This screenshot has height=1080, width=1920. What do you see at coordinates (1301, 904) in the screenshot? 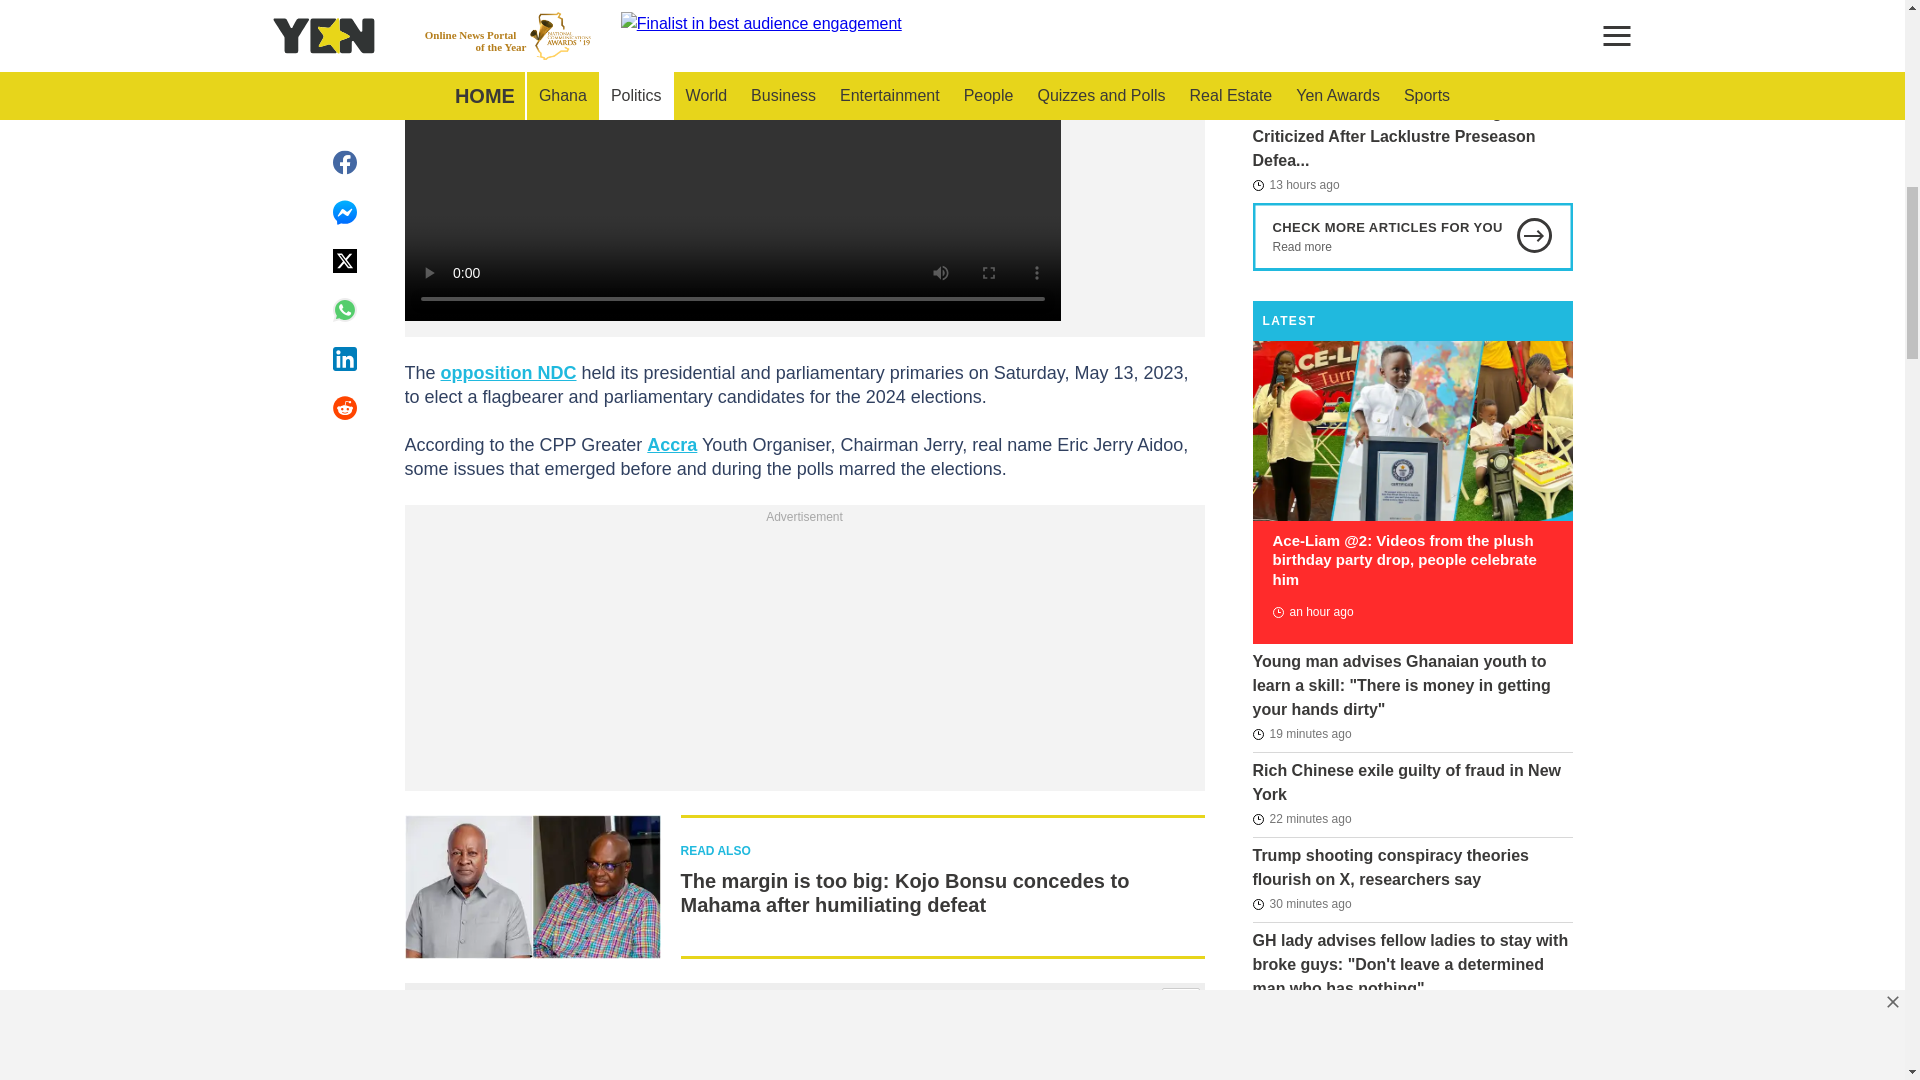
I see `2024-07-16T21:48:02Z` at bounding box center [1301, 904].